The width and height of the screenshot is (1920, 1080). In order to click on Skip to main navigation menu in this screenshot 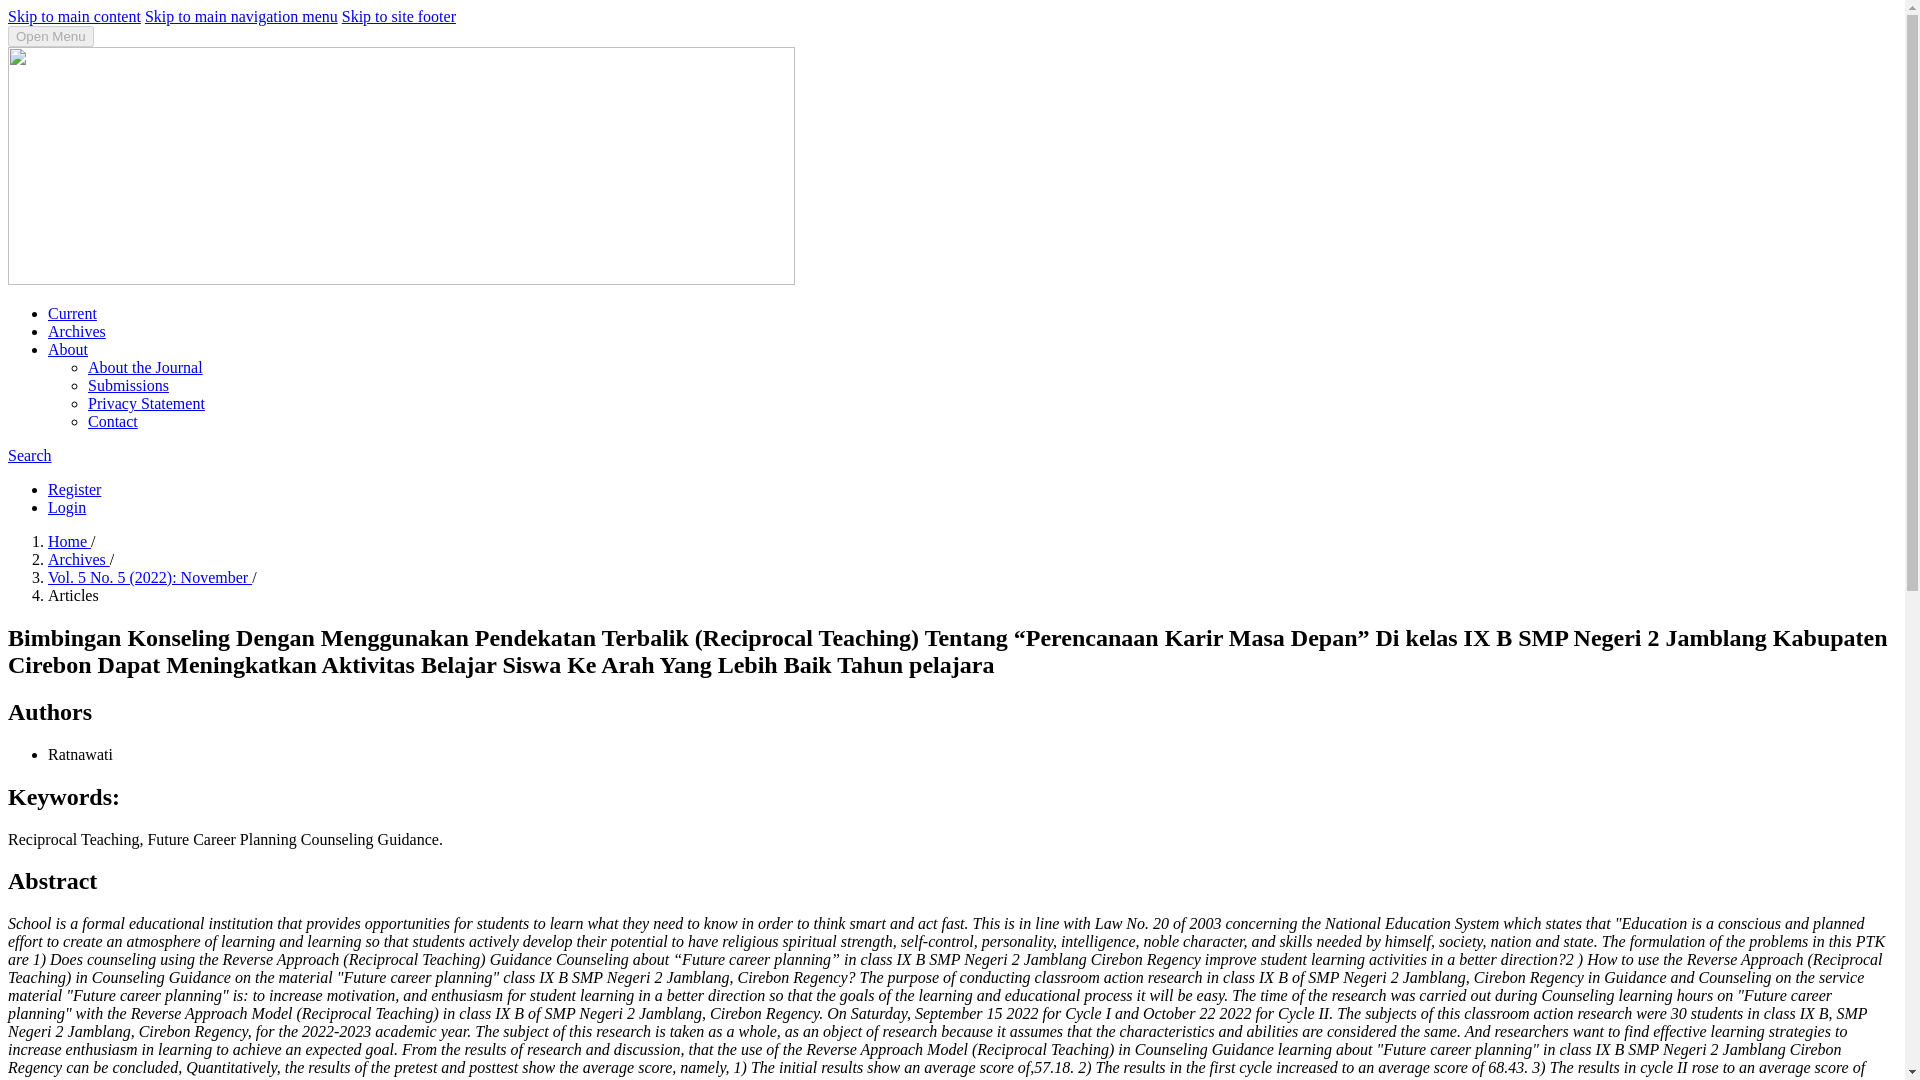, I will do `click(241, 16)`.